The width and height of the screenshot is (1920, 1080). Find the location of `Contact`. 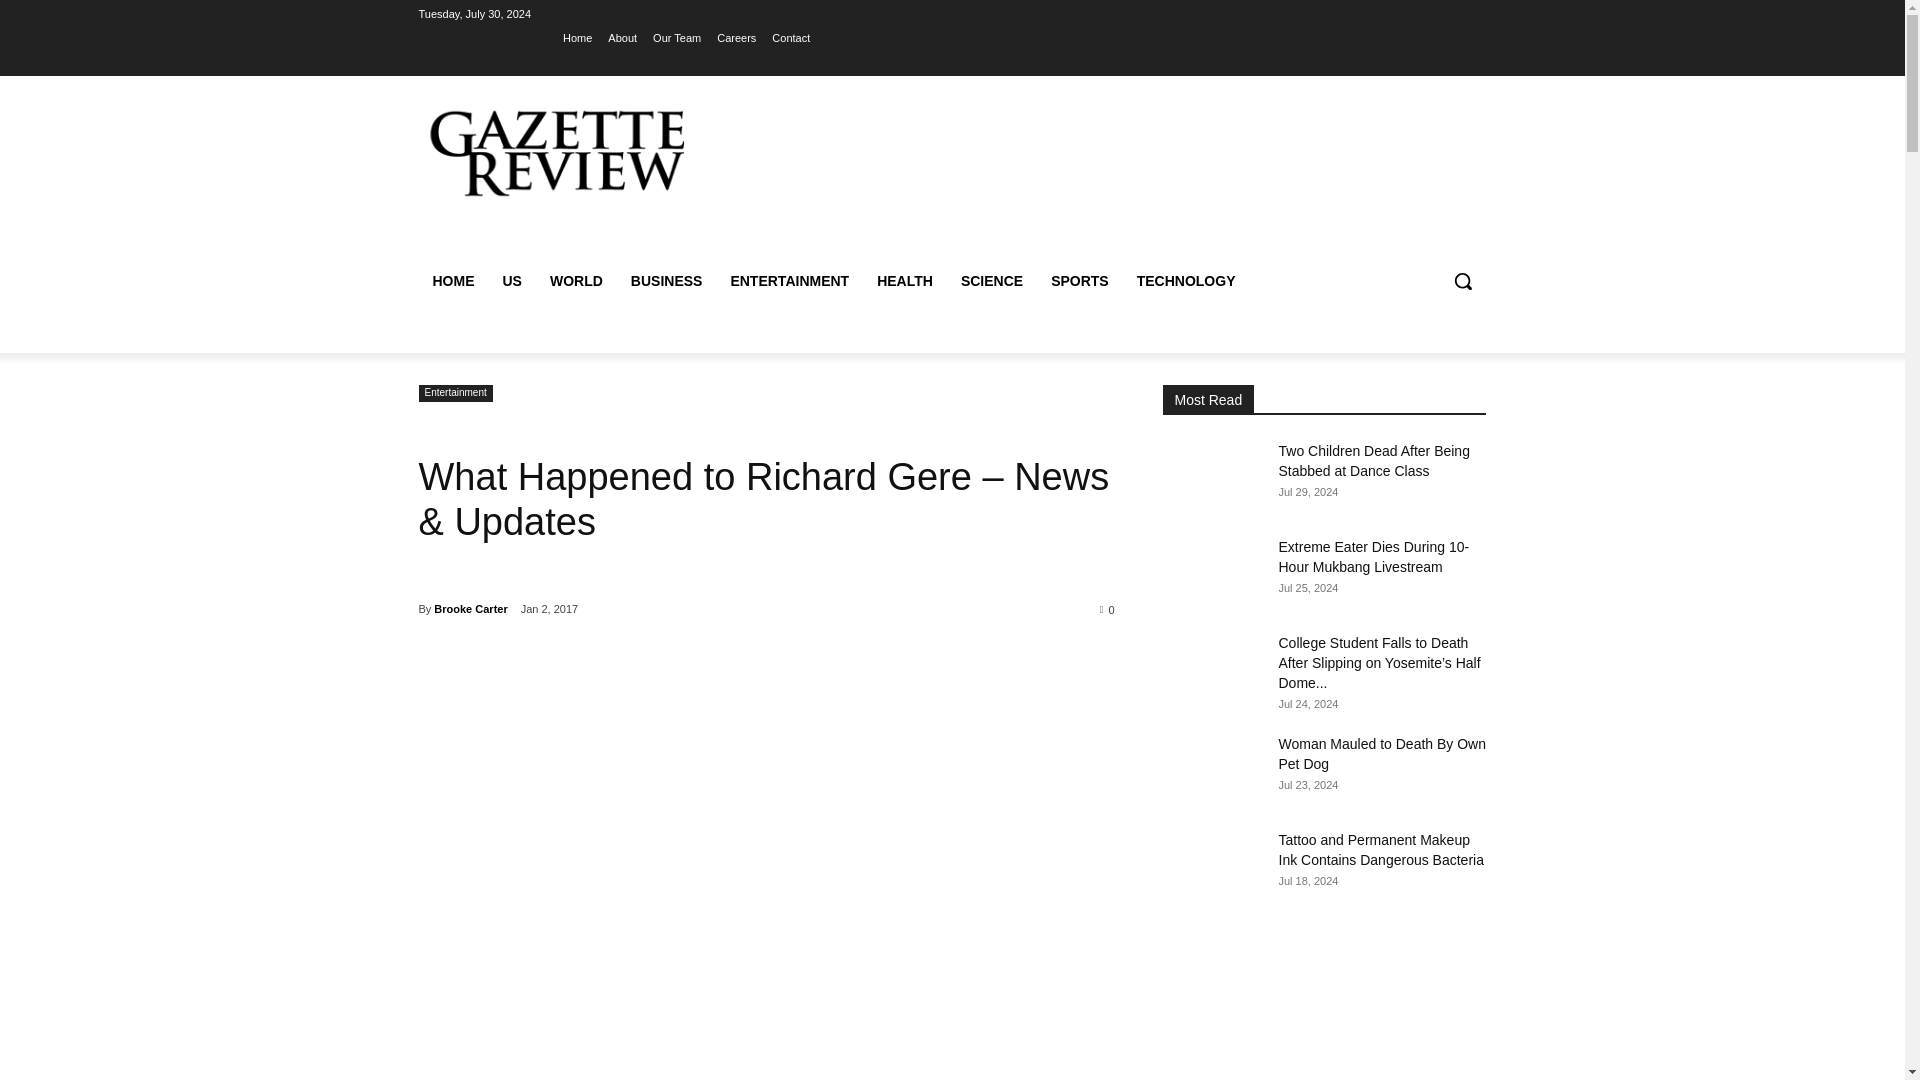

Contact is located at coordinates (790, 37).